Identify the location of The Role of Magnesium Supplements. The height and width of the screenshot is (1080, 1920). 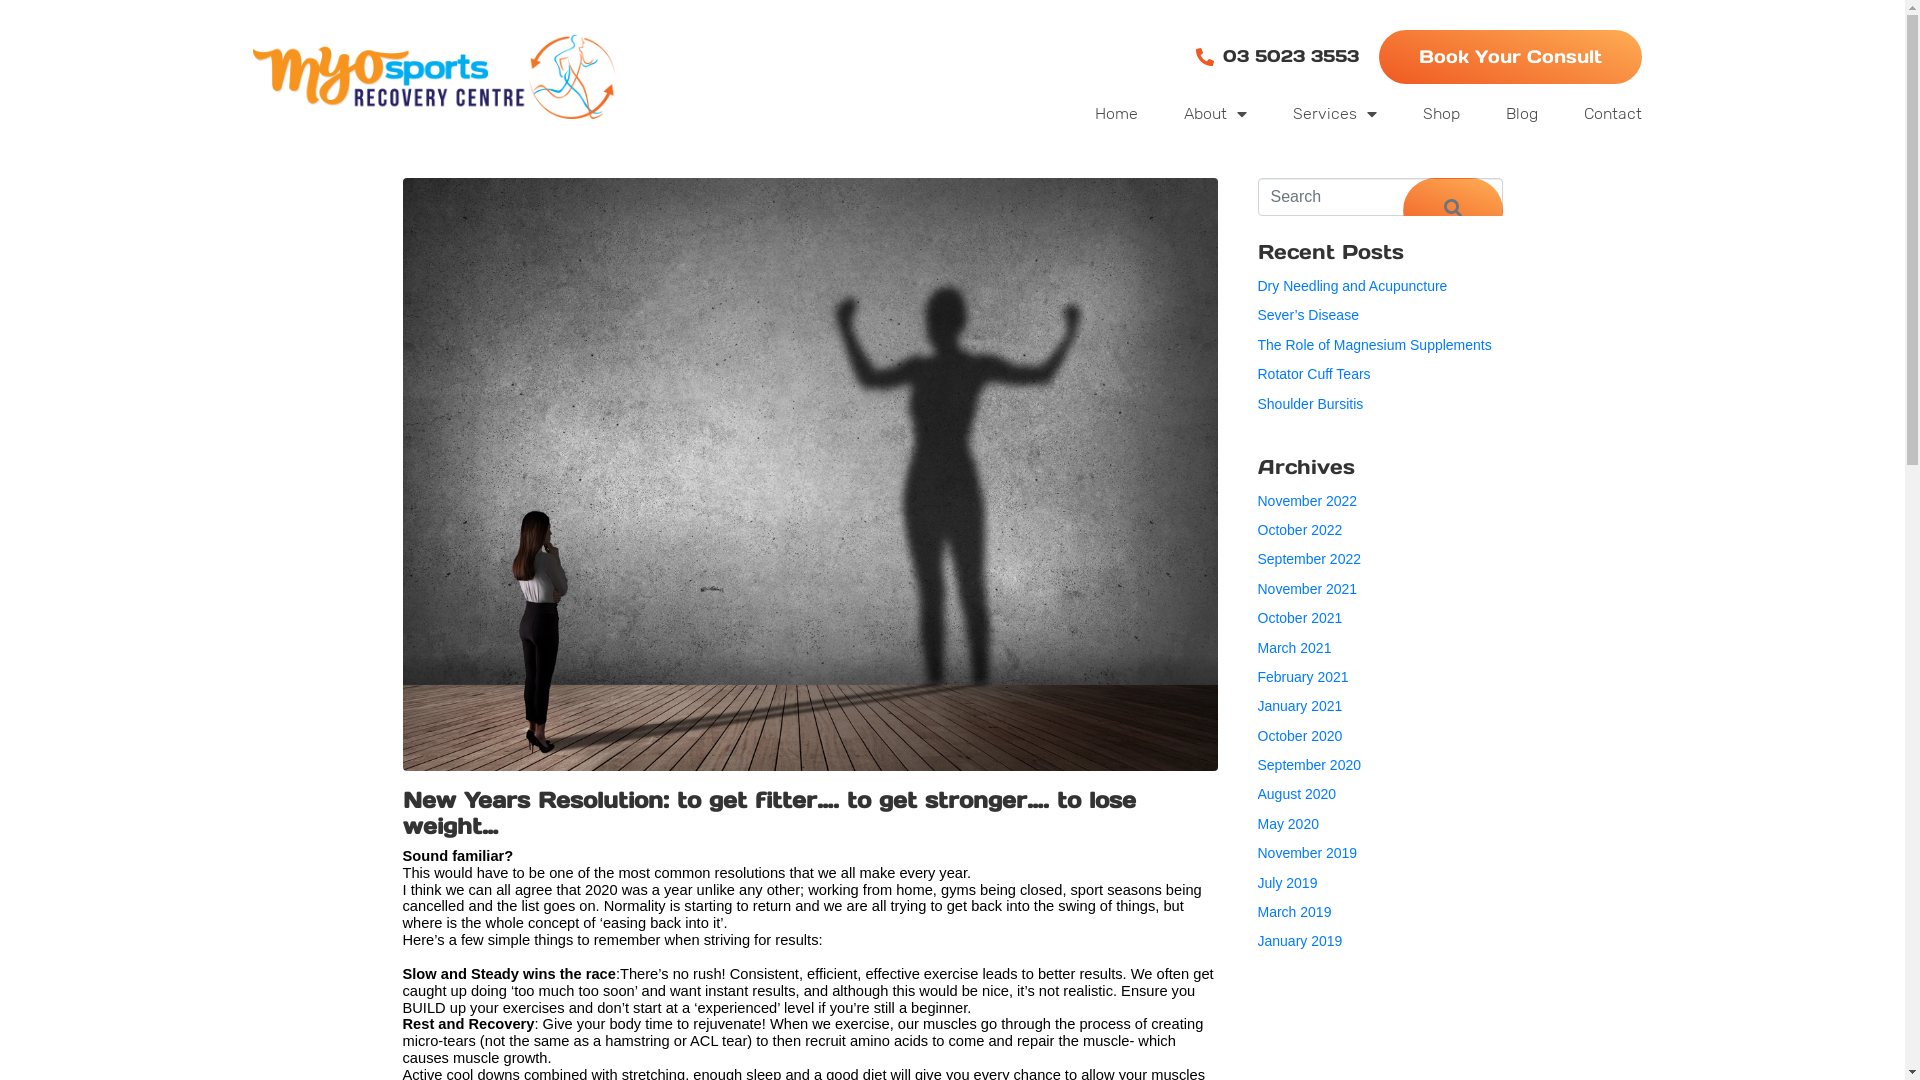
(1375, 345).